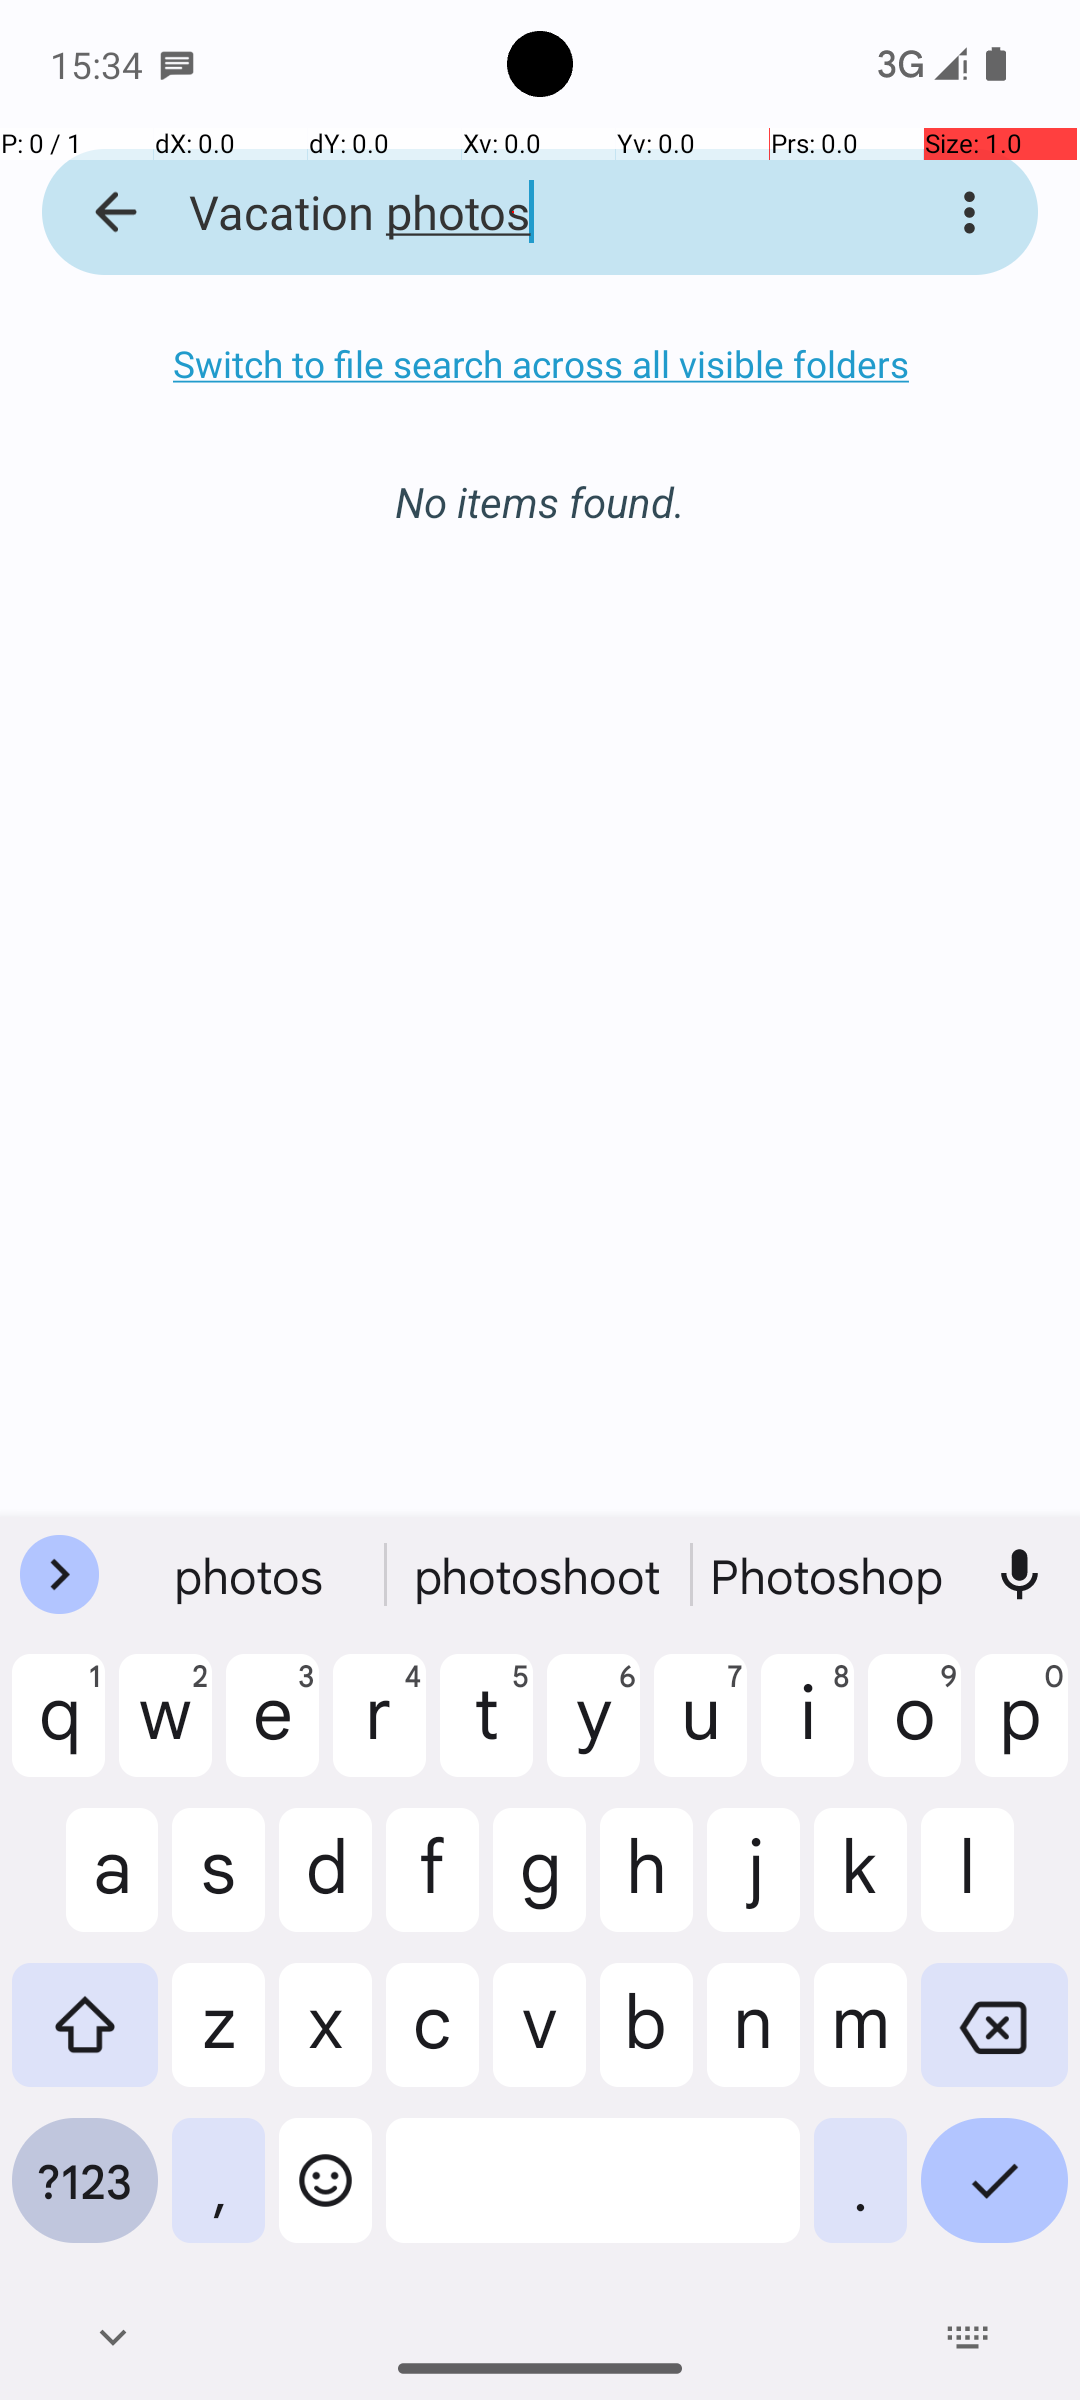 This screenshot has width=1080, height=2400. What do you see at coordinates (594, 1731) in the screenshot?
I see `y` at bounding box center [594, 1731].